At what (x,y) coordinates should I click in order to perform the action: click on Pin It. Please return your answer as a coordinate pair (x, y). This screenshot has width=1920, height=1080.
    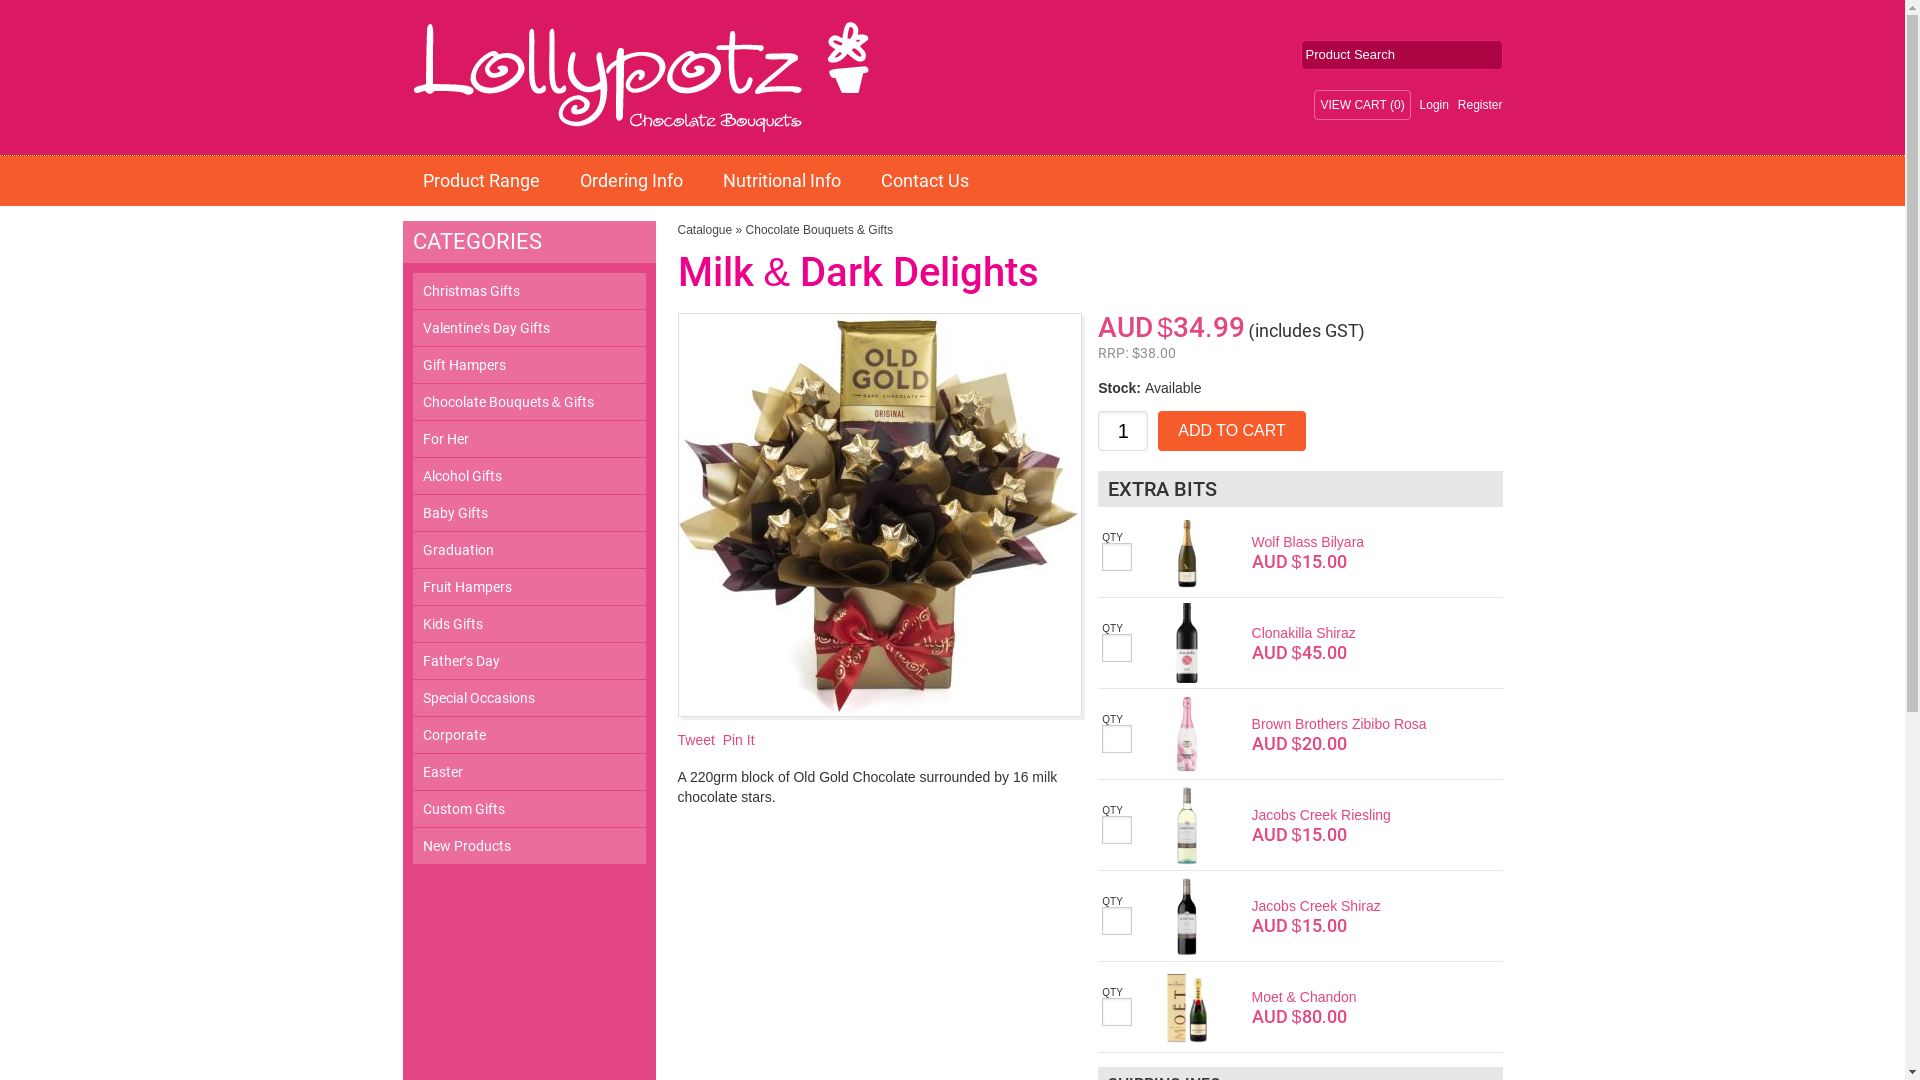
    Looking at the image, I should click on (739, 740).